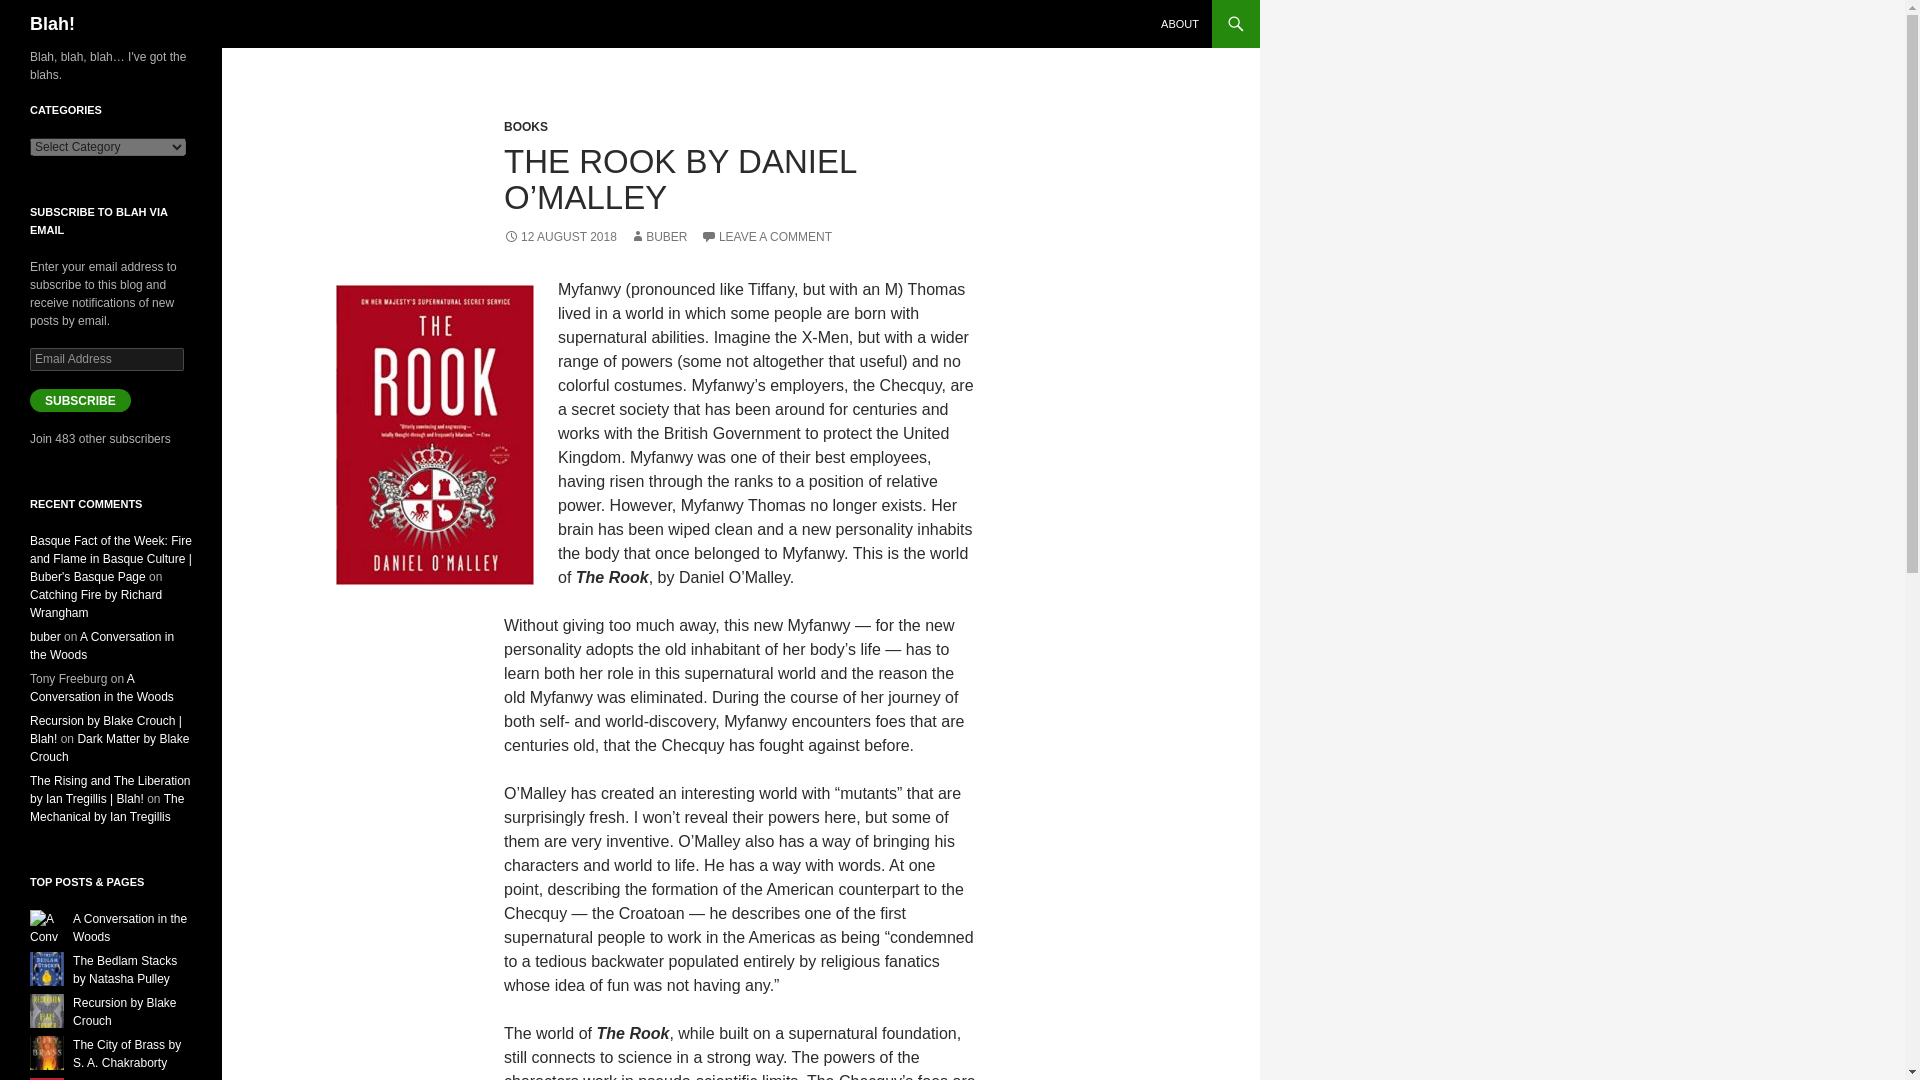  Describe the element at coordinates (766, 237) in the screenshot. I see `LEAVE A COMMENT` at that location.